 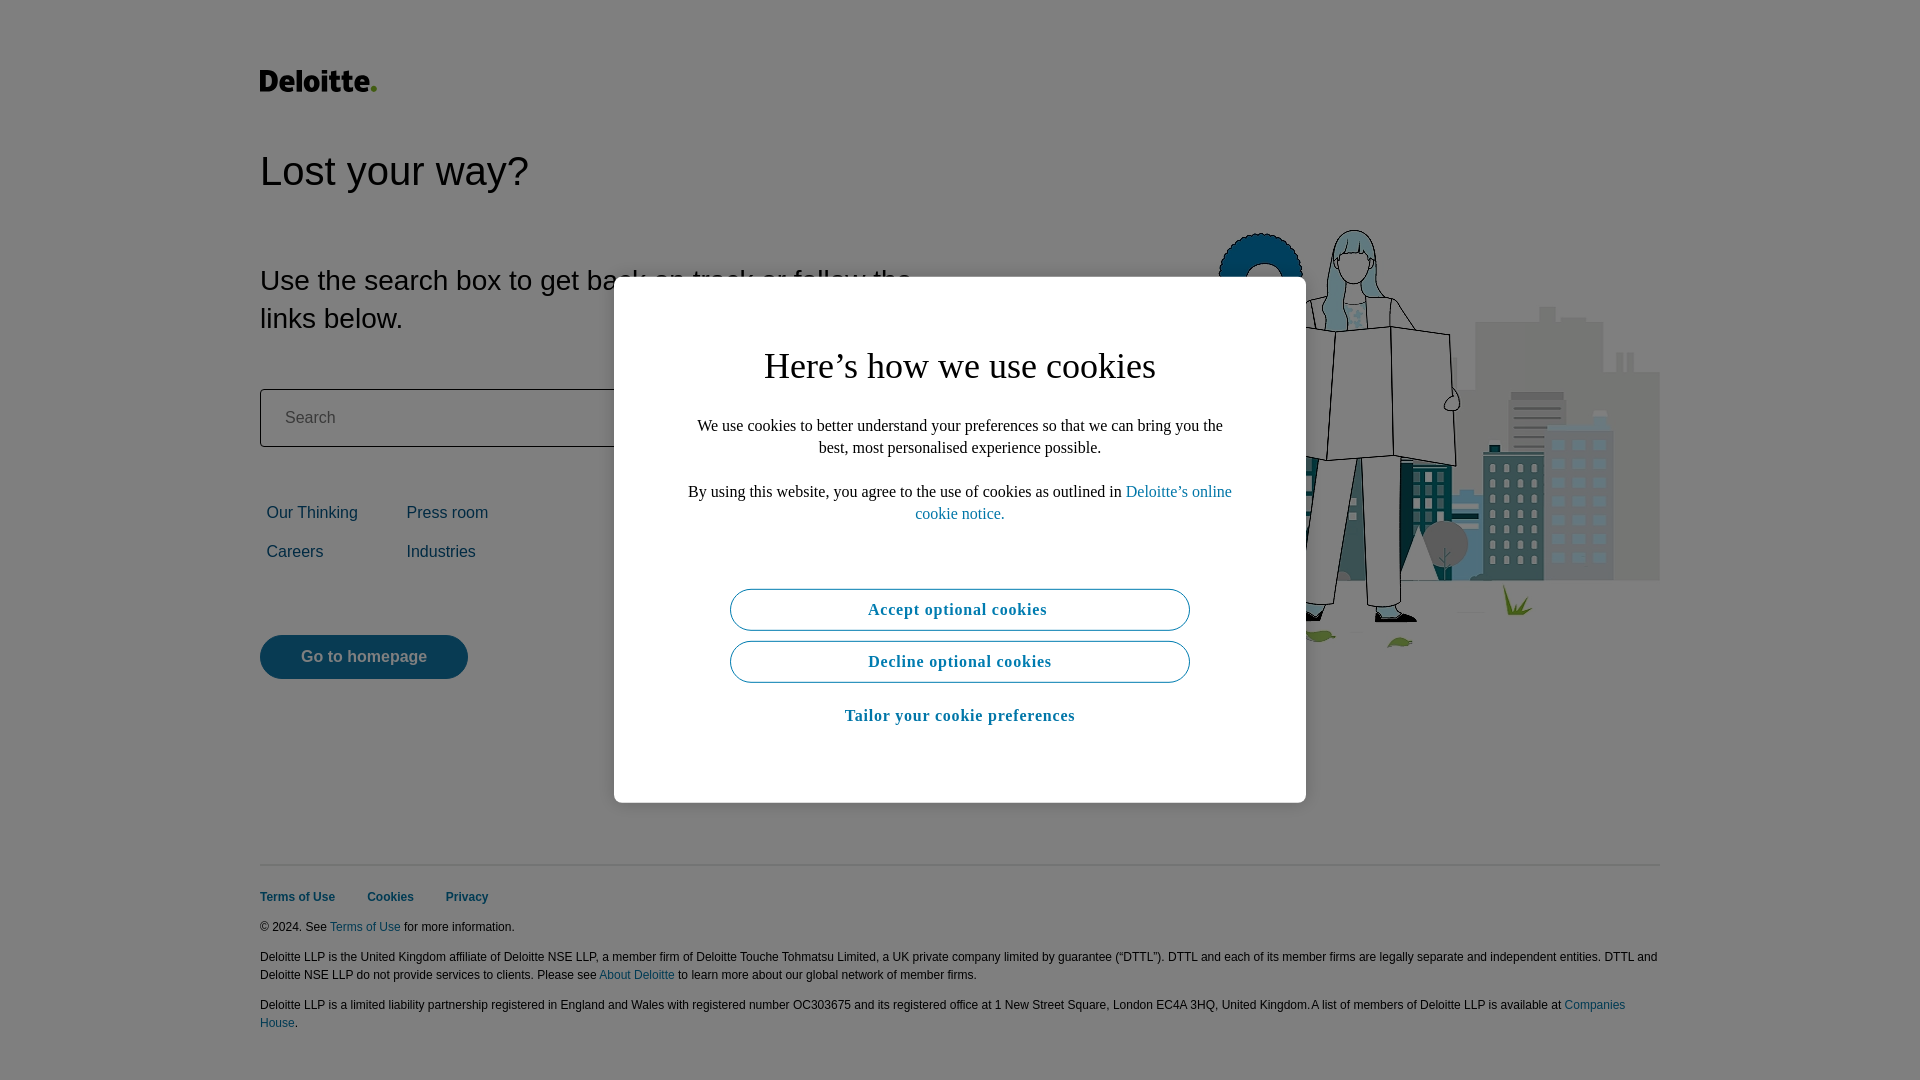 What do you see at coordinates (960, 609) in the screenshot?
I see `Accept optional cookies ` at bounding box center [960, 609].